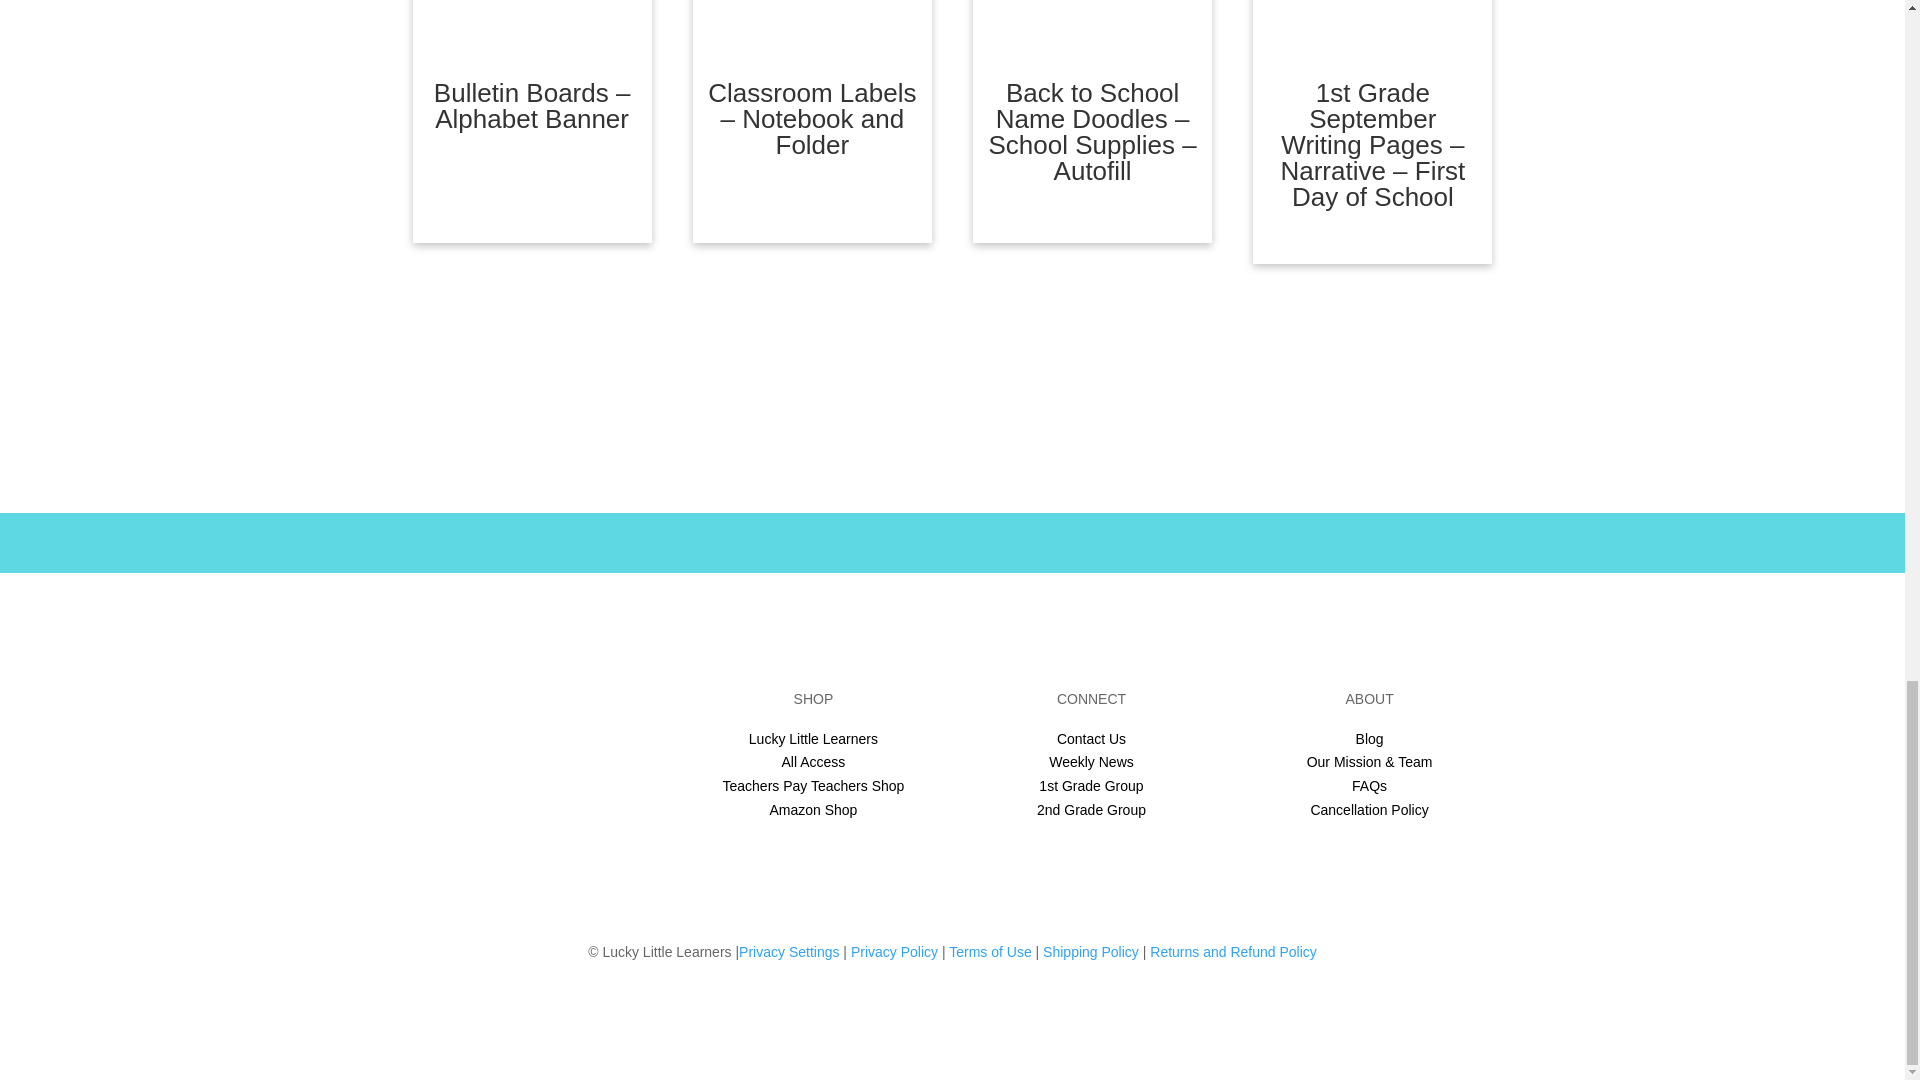 The height and width of the screenshot is (1080, 1920). Describe the element at coordinates (535, 740) in the screenshot. I see `all access membership library logo` at that location.